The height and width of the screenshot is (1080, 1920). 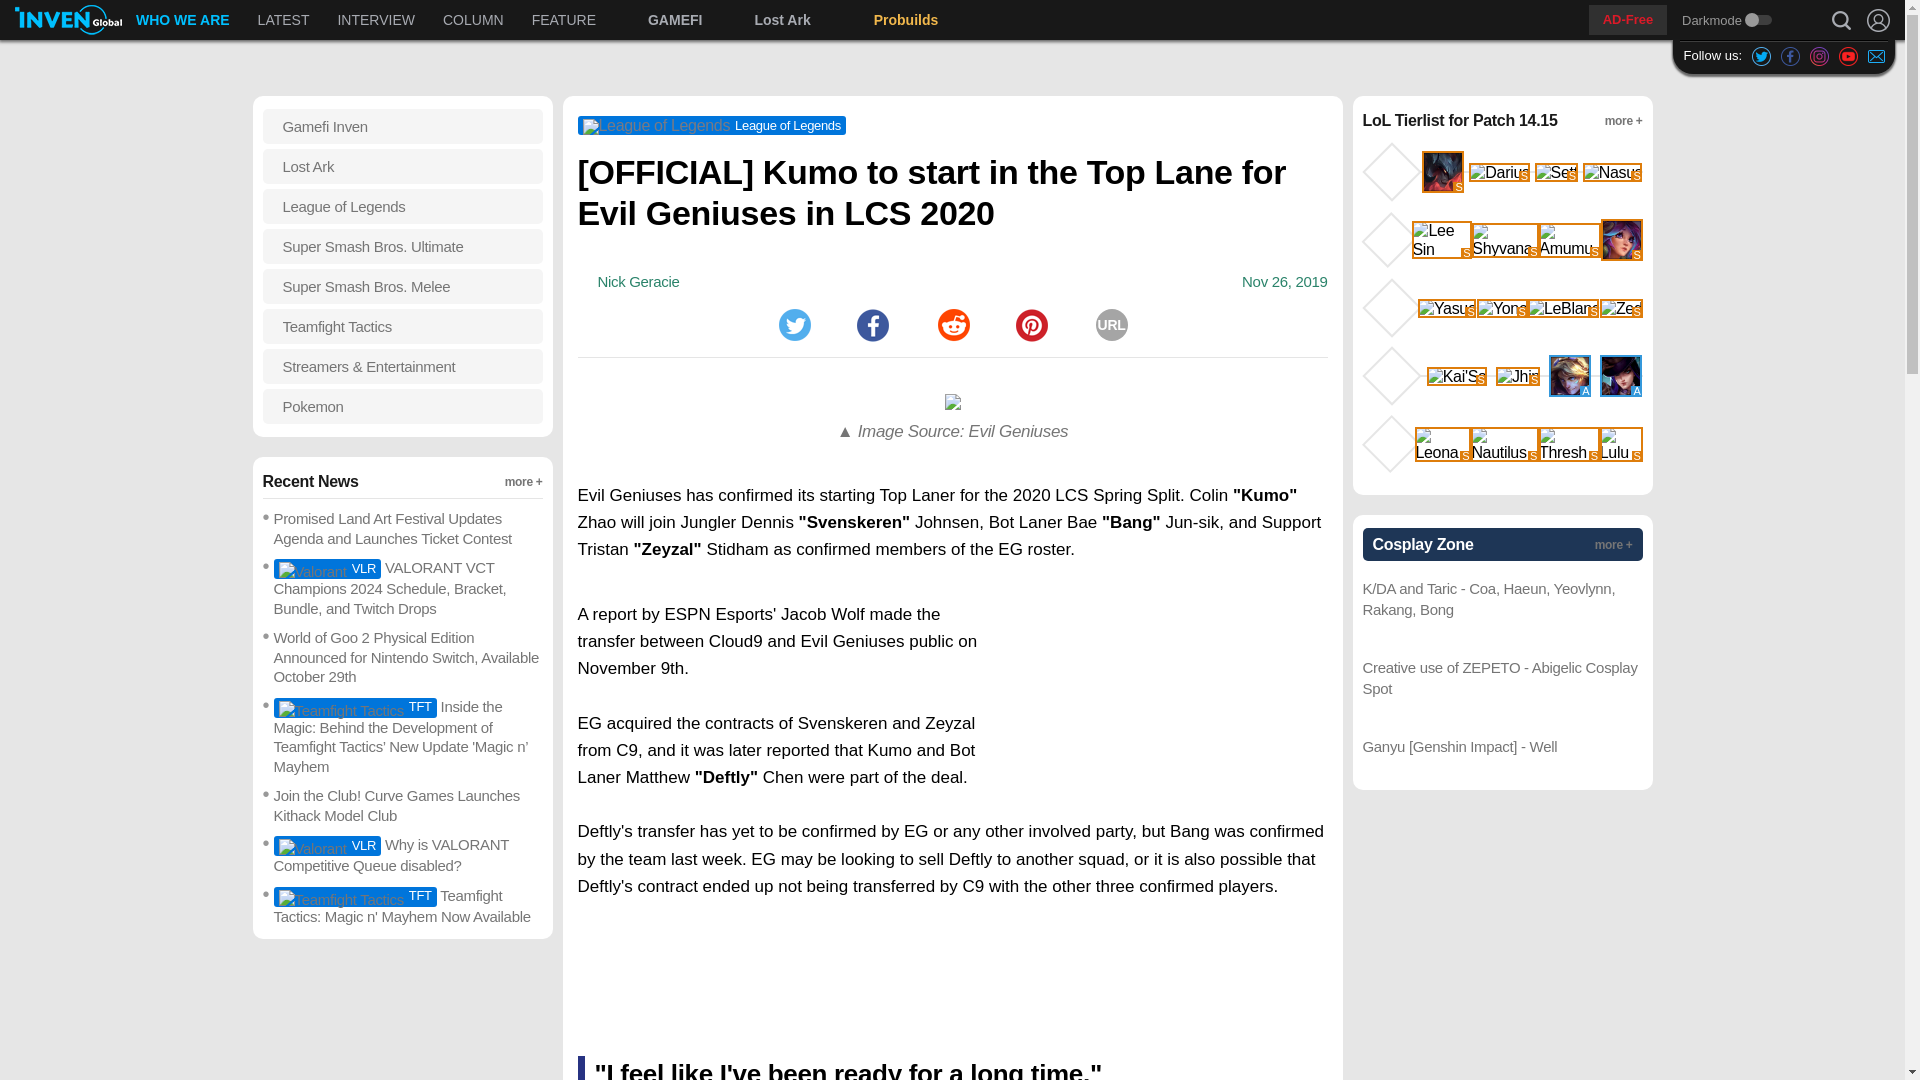 What do you see at coordinates (872, 324) in the screenshot?
I see `Share` at bounding box center [872, 324].